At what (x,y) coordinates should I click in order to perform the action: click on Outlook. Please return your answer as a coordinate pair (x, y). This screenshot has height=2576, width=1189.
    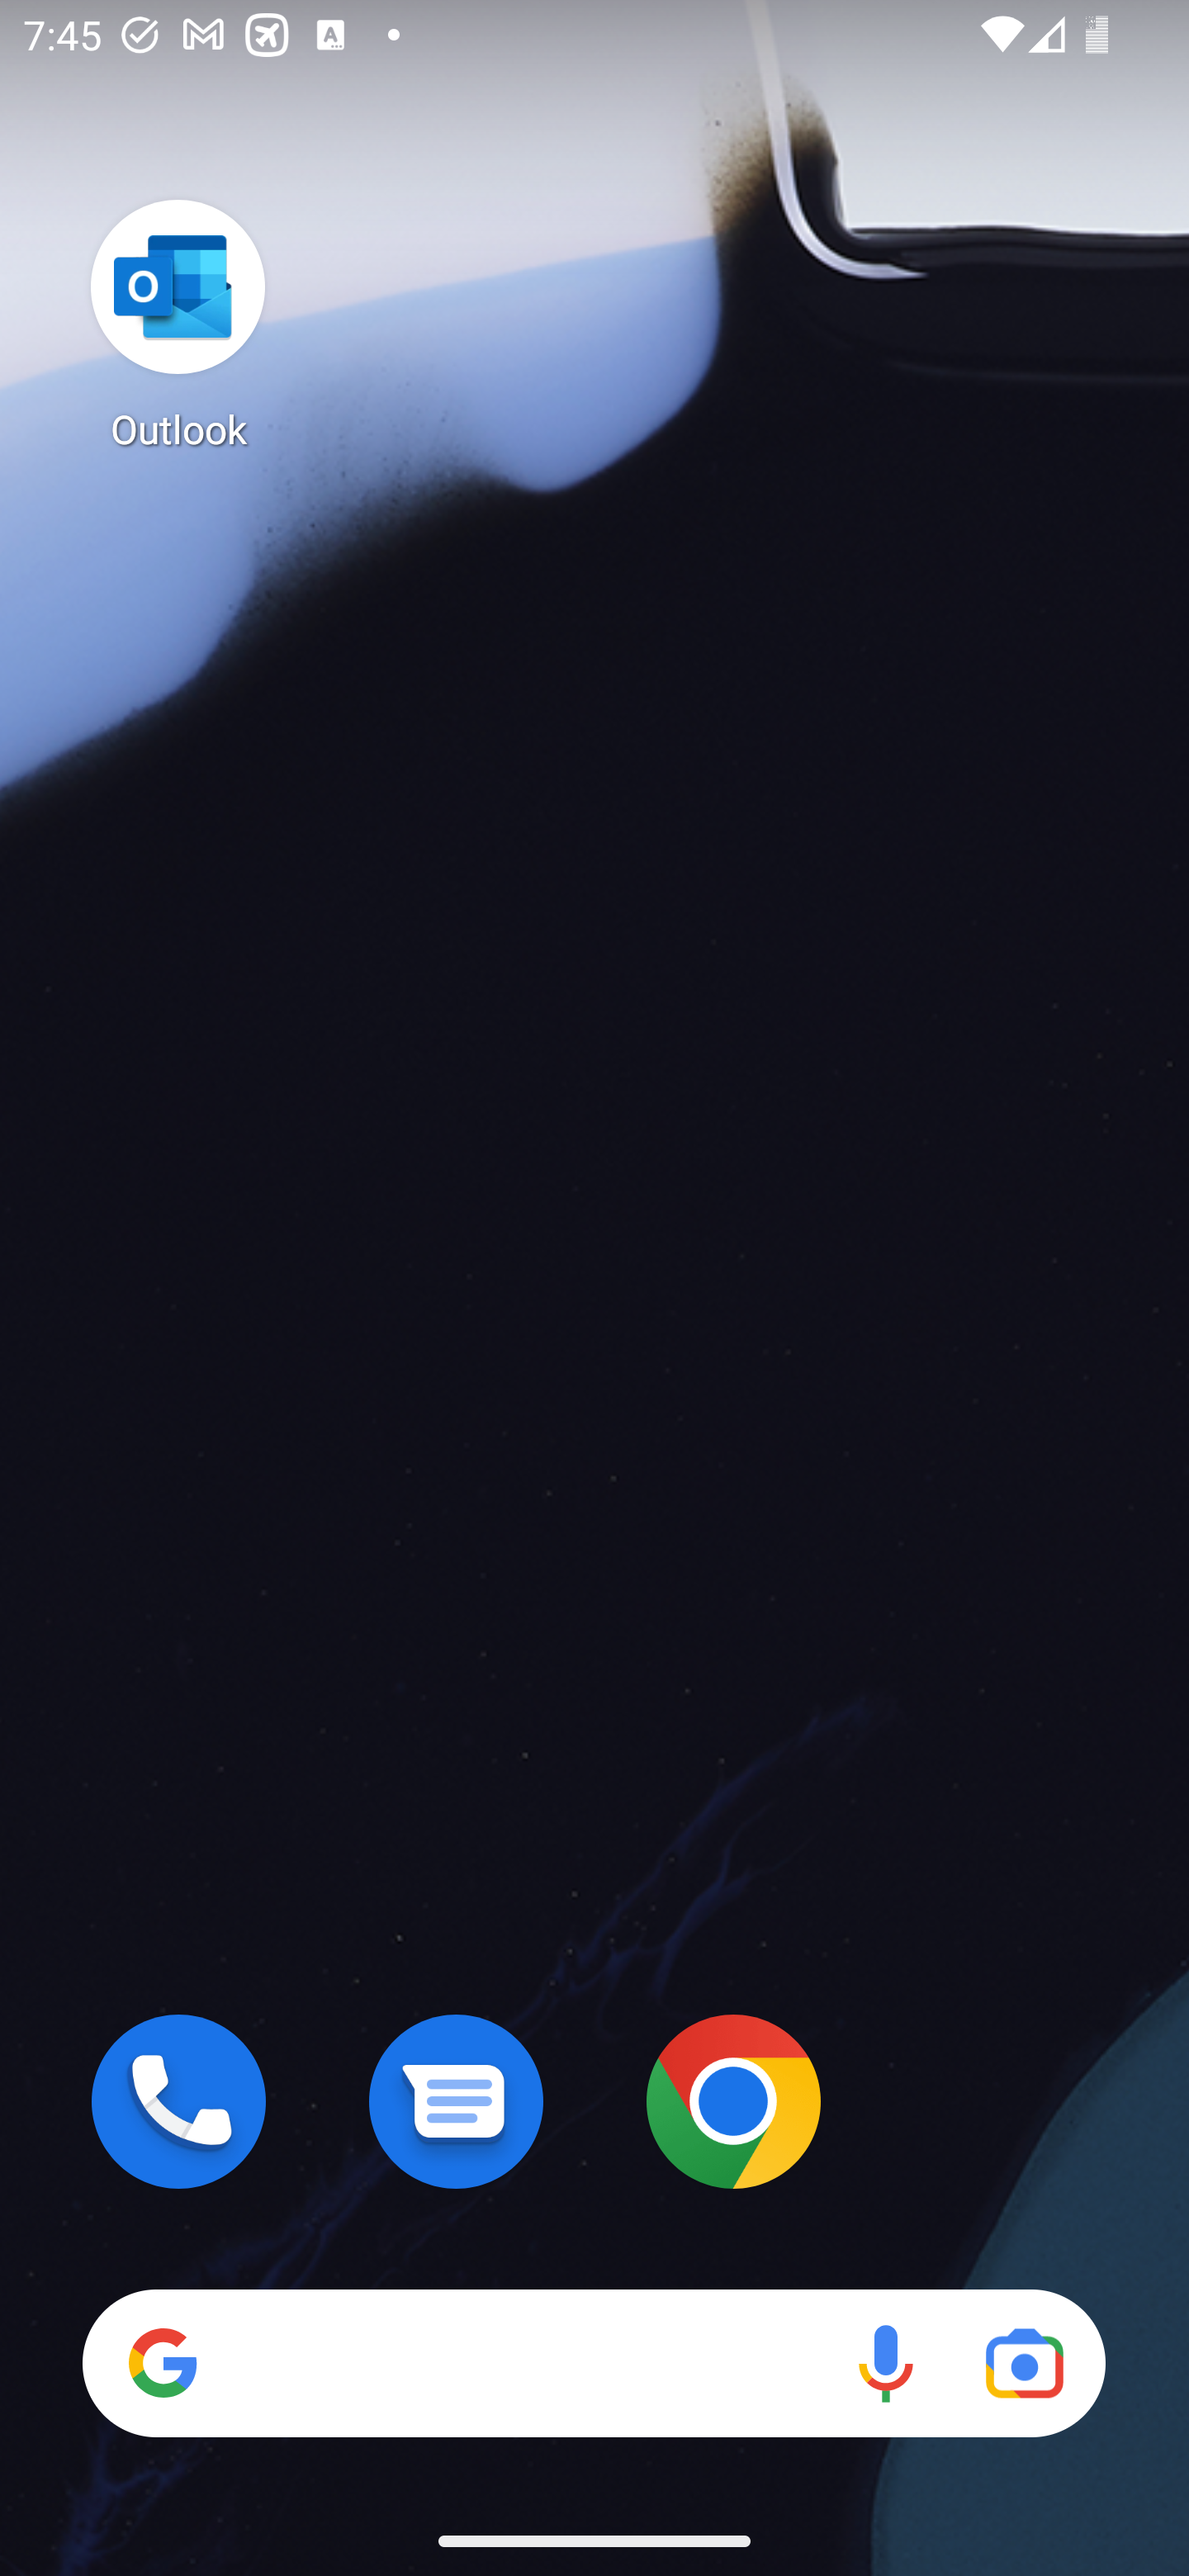
    Looking at the image, I should click on (178, 324).